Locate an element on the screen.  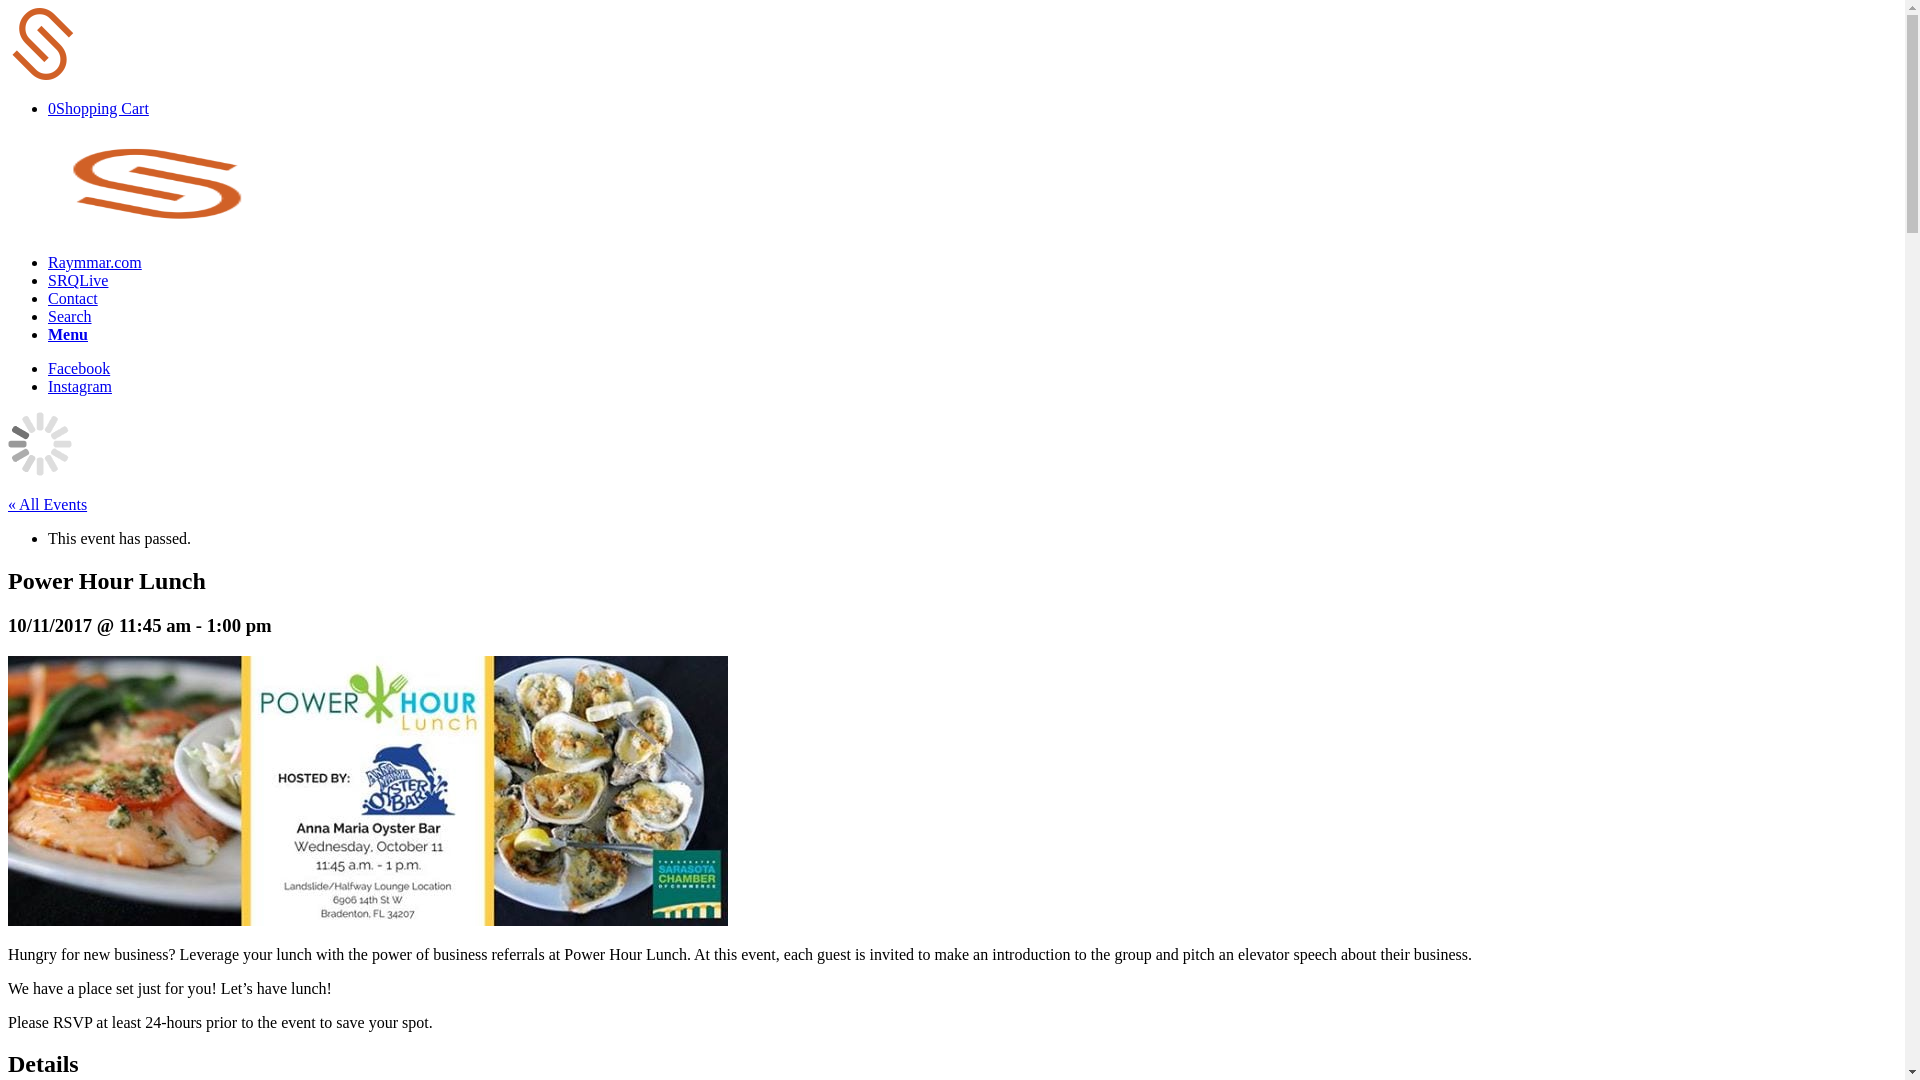
Raymmar.com is located at coordinates (95, 262).